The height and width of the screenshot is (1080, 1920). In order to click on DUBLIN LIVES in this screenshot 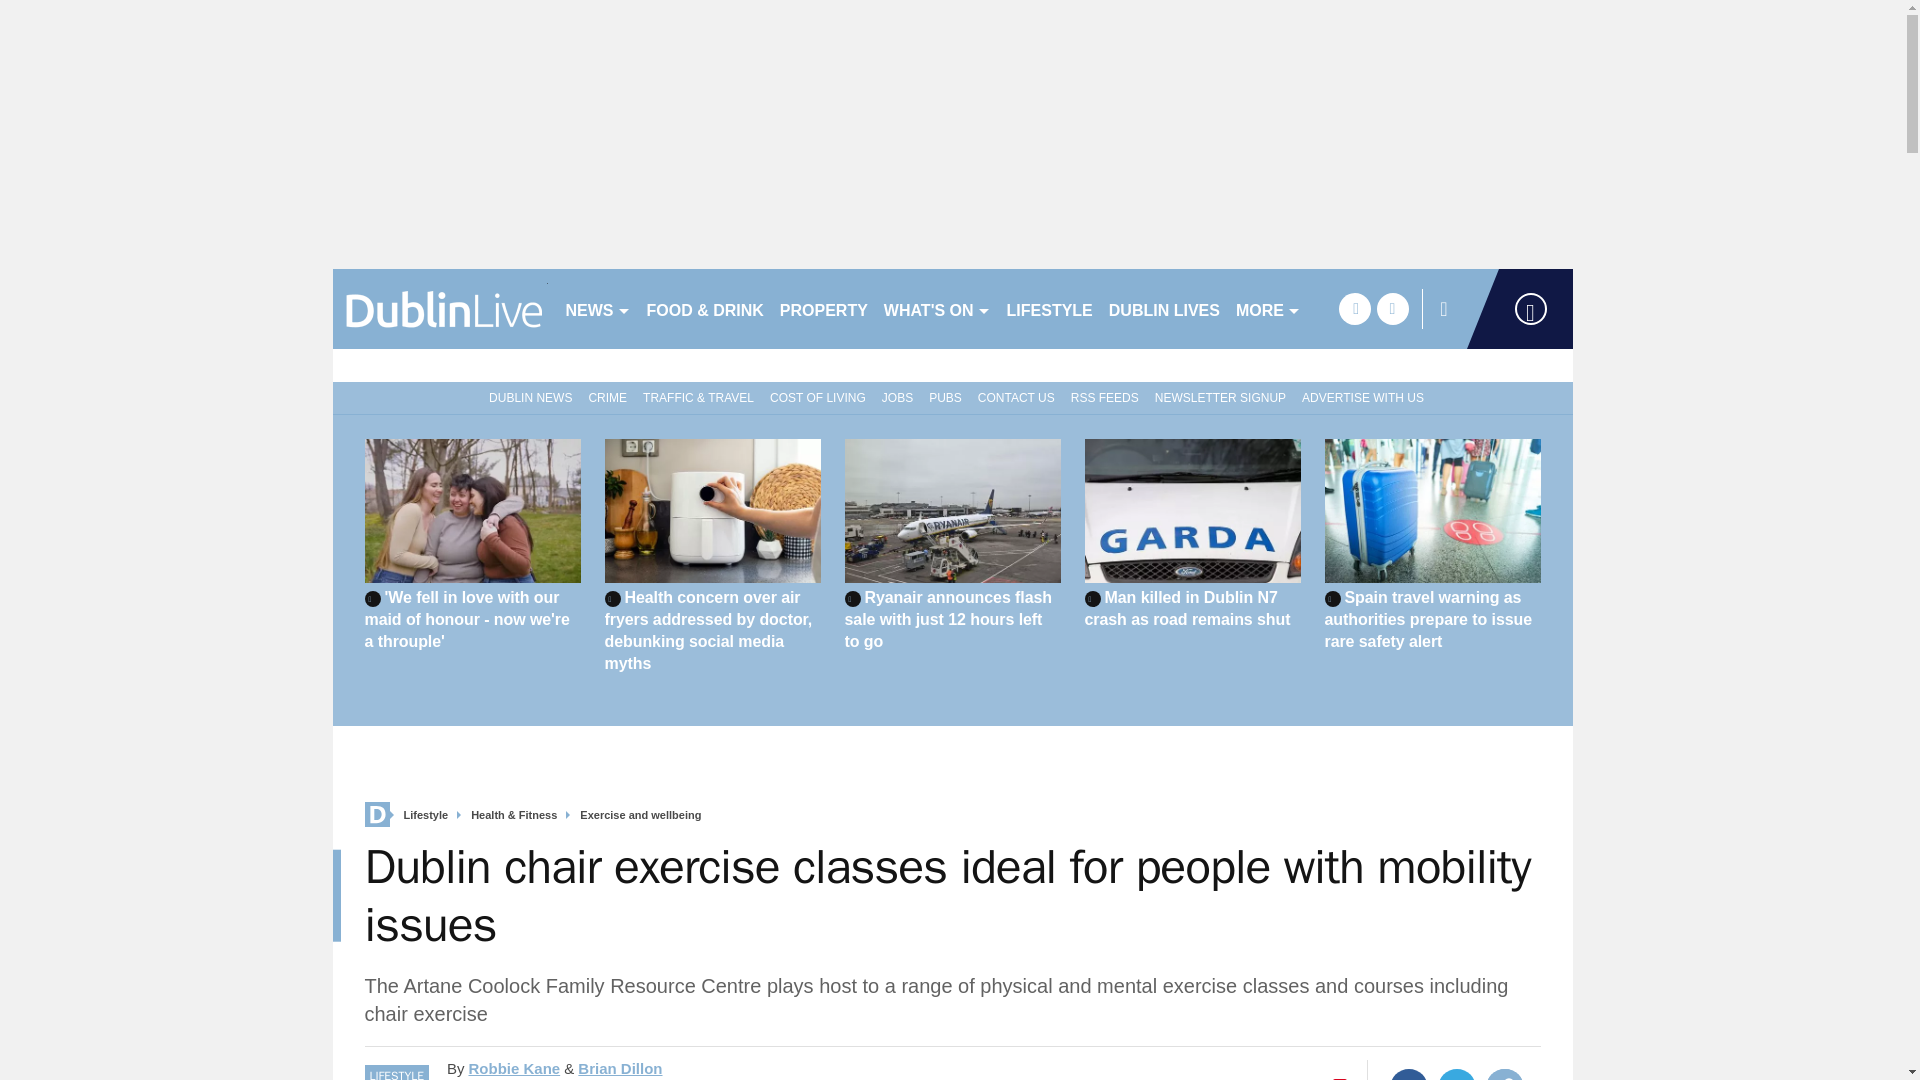, I will do `click(1164, 308)`.